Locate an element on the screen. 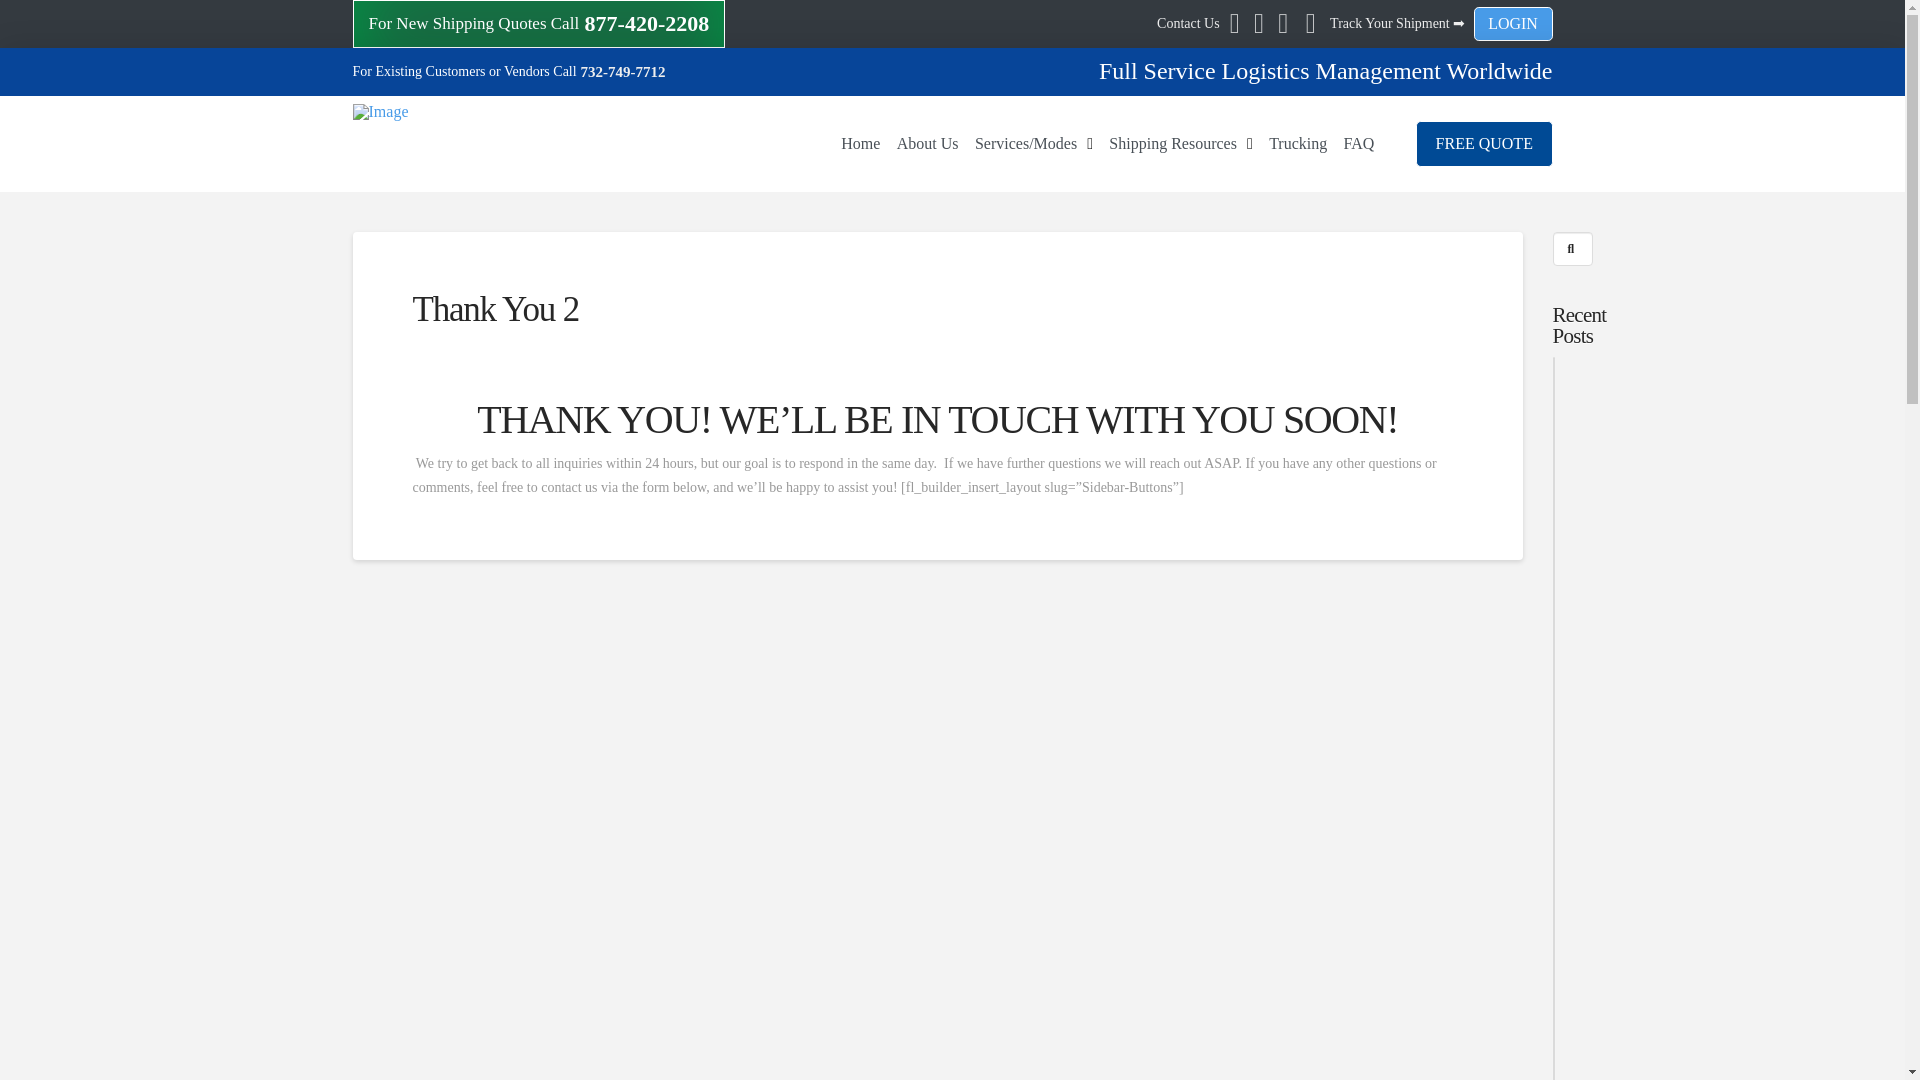 Image resolution: width=1920 pixels, height=1080 pixels. FREE QUOTE is located at coordinates (1484, 144).